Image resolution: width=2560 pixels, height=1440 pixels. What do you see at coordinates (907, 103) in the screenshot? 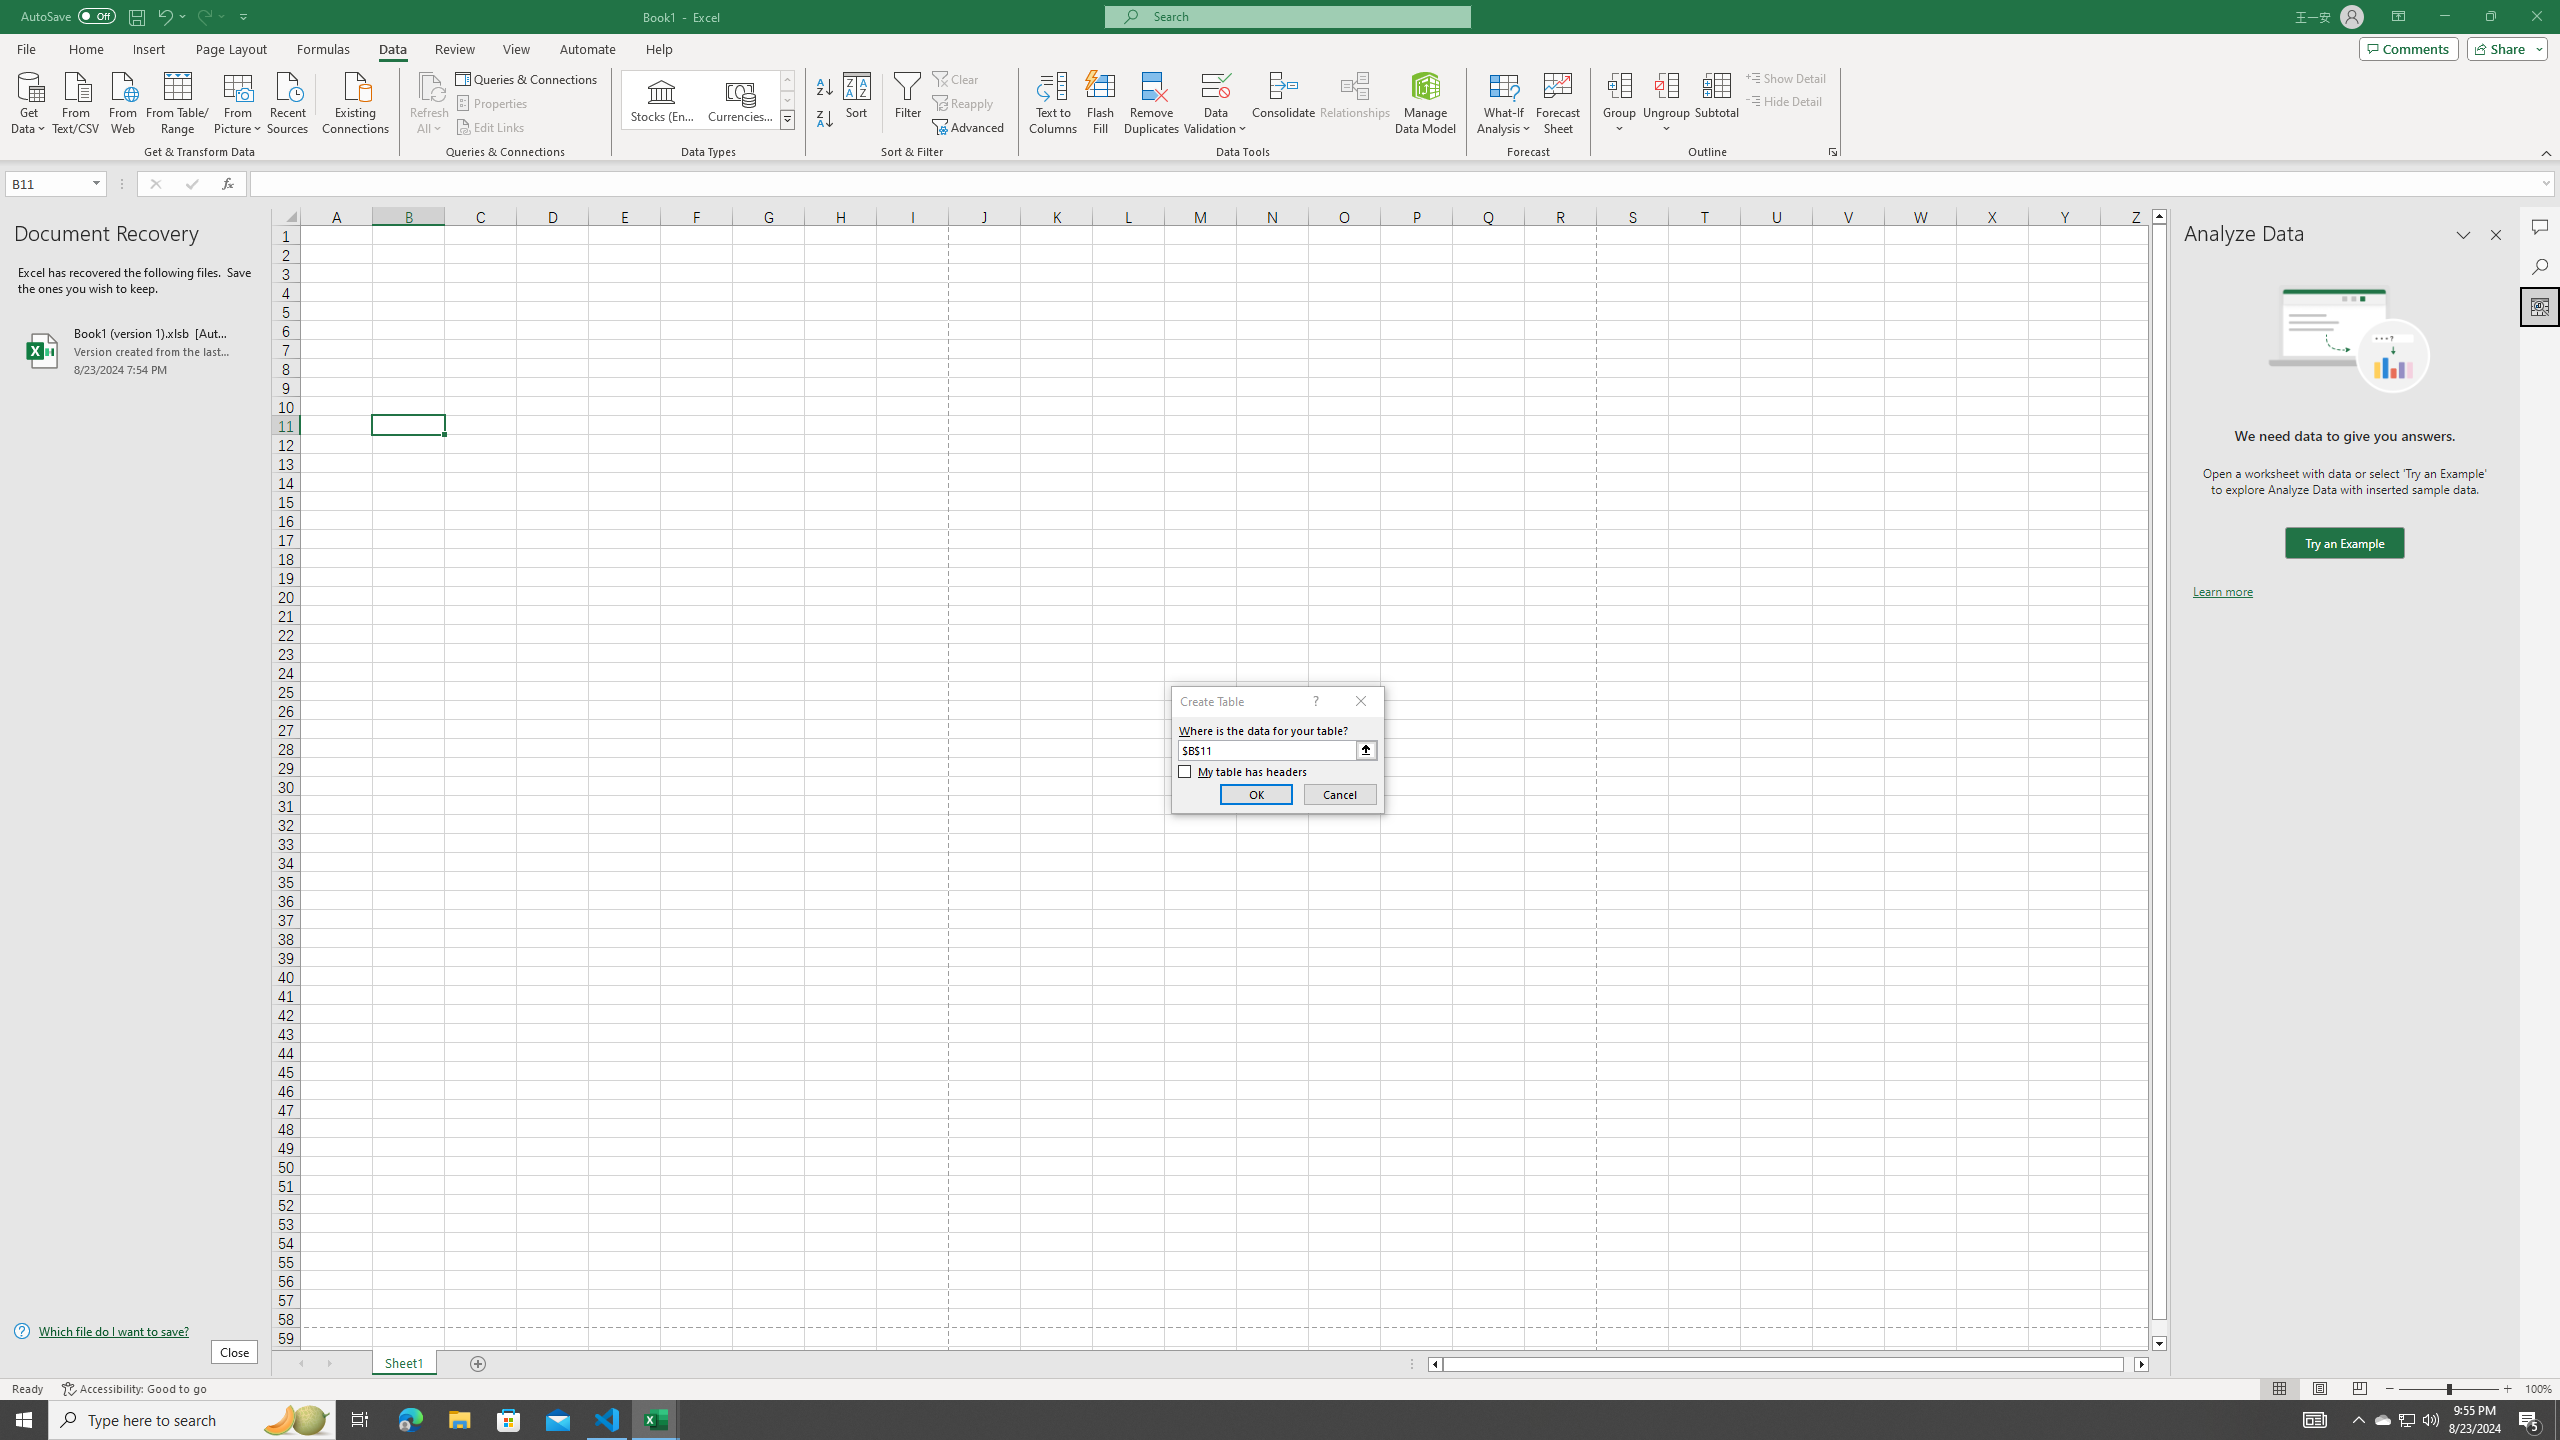
I see `Filter` at bounding box center [907, 103].